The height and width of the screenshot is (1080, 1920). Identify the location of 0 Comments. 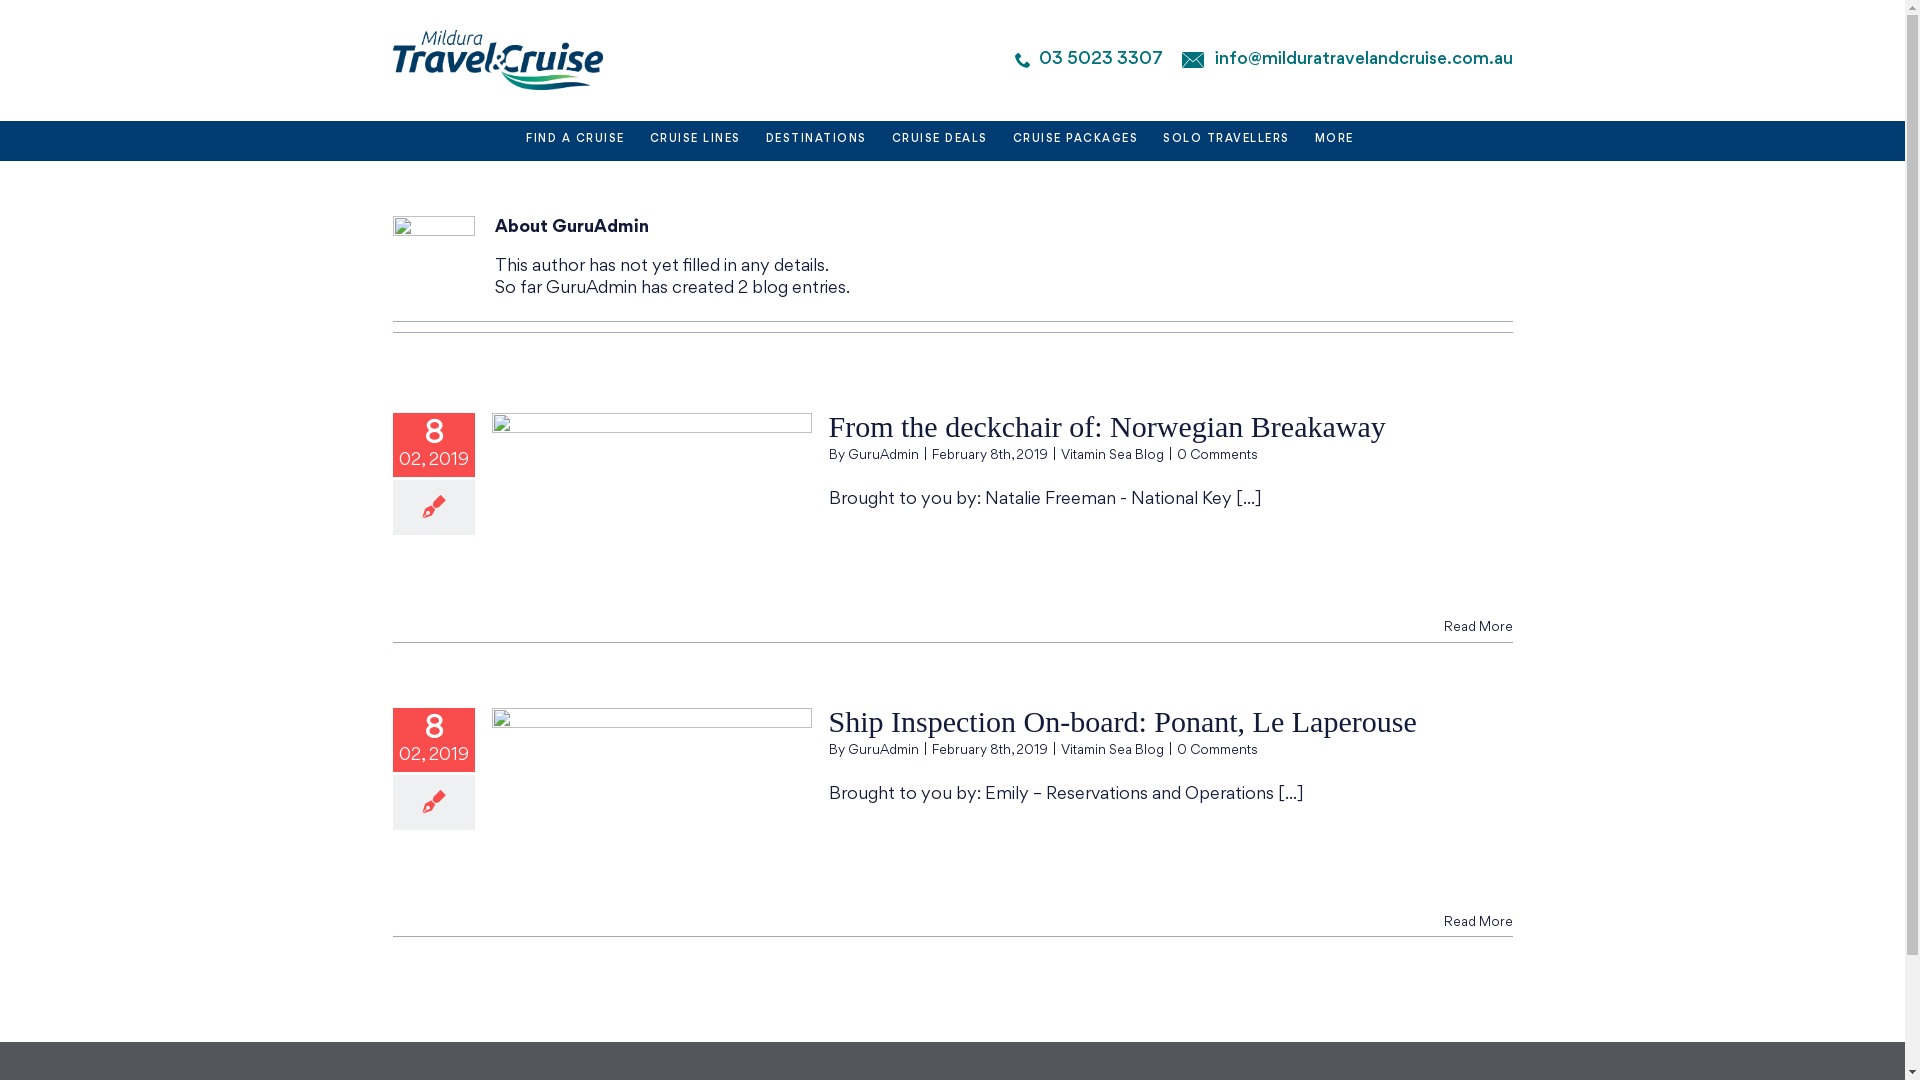
(1216, 750).